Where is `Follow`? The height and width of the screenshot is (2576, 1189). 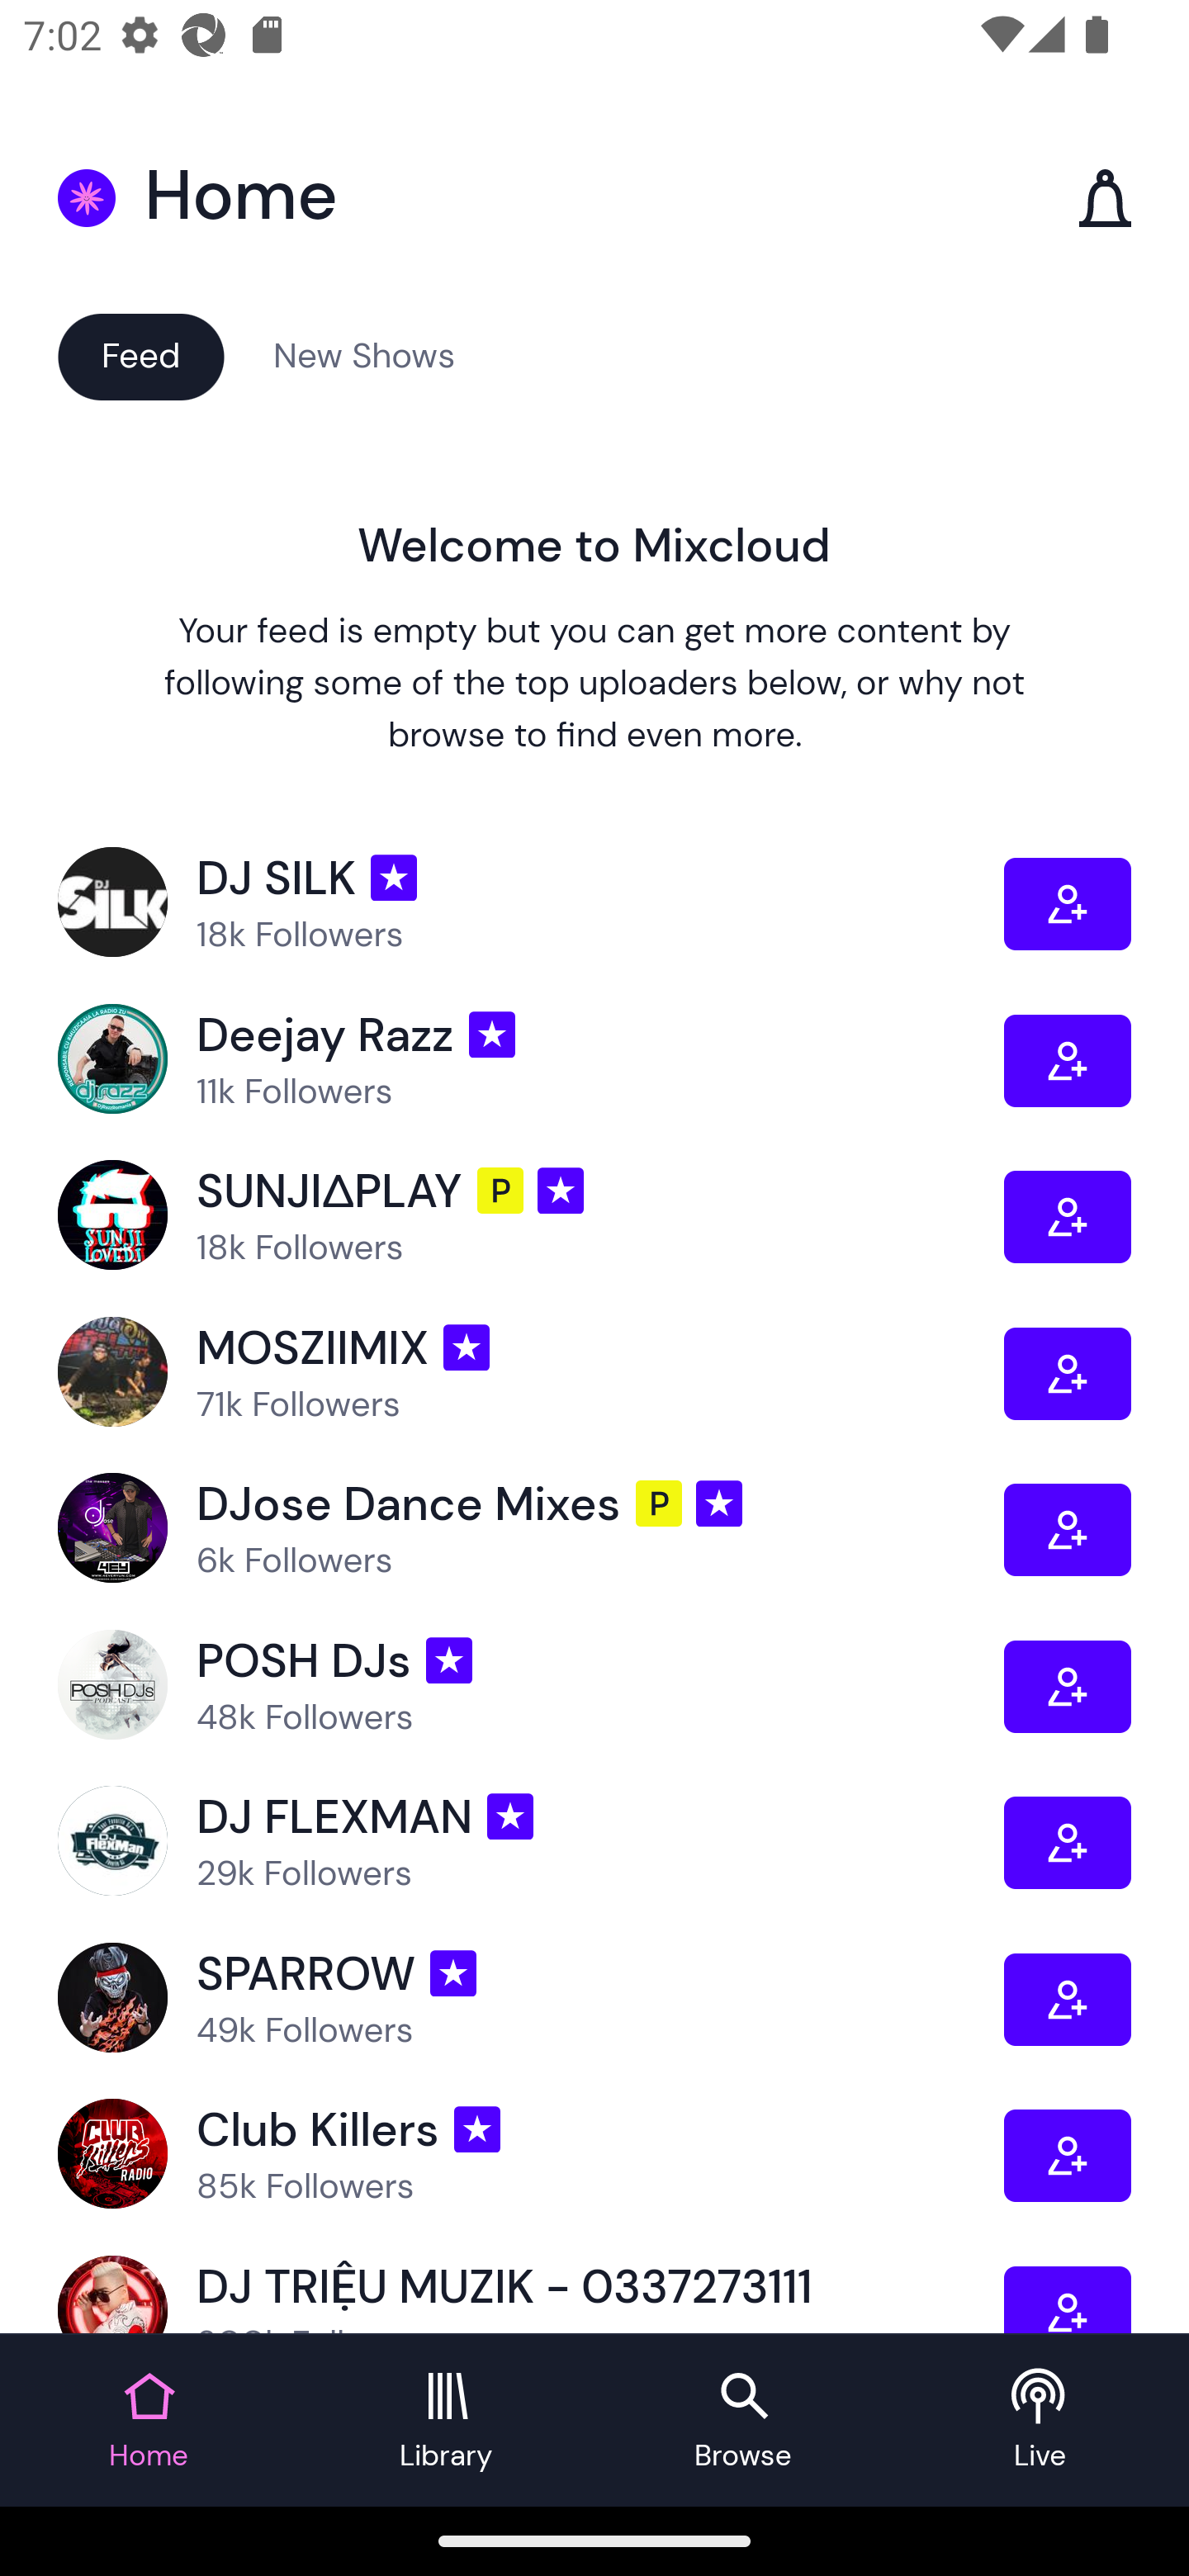
Follow is located at coordinates (1067, 2156).